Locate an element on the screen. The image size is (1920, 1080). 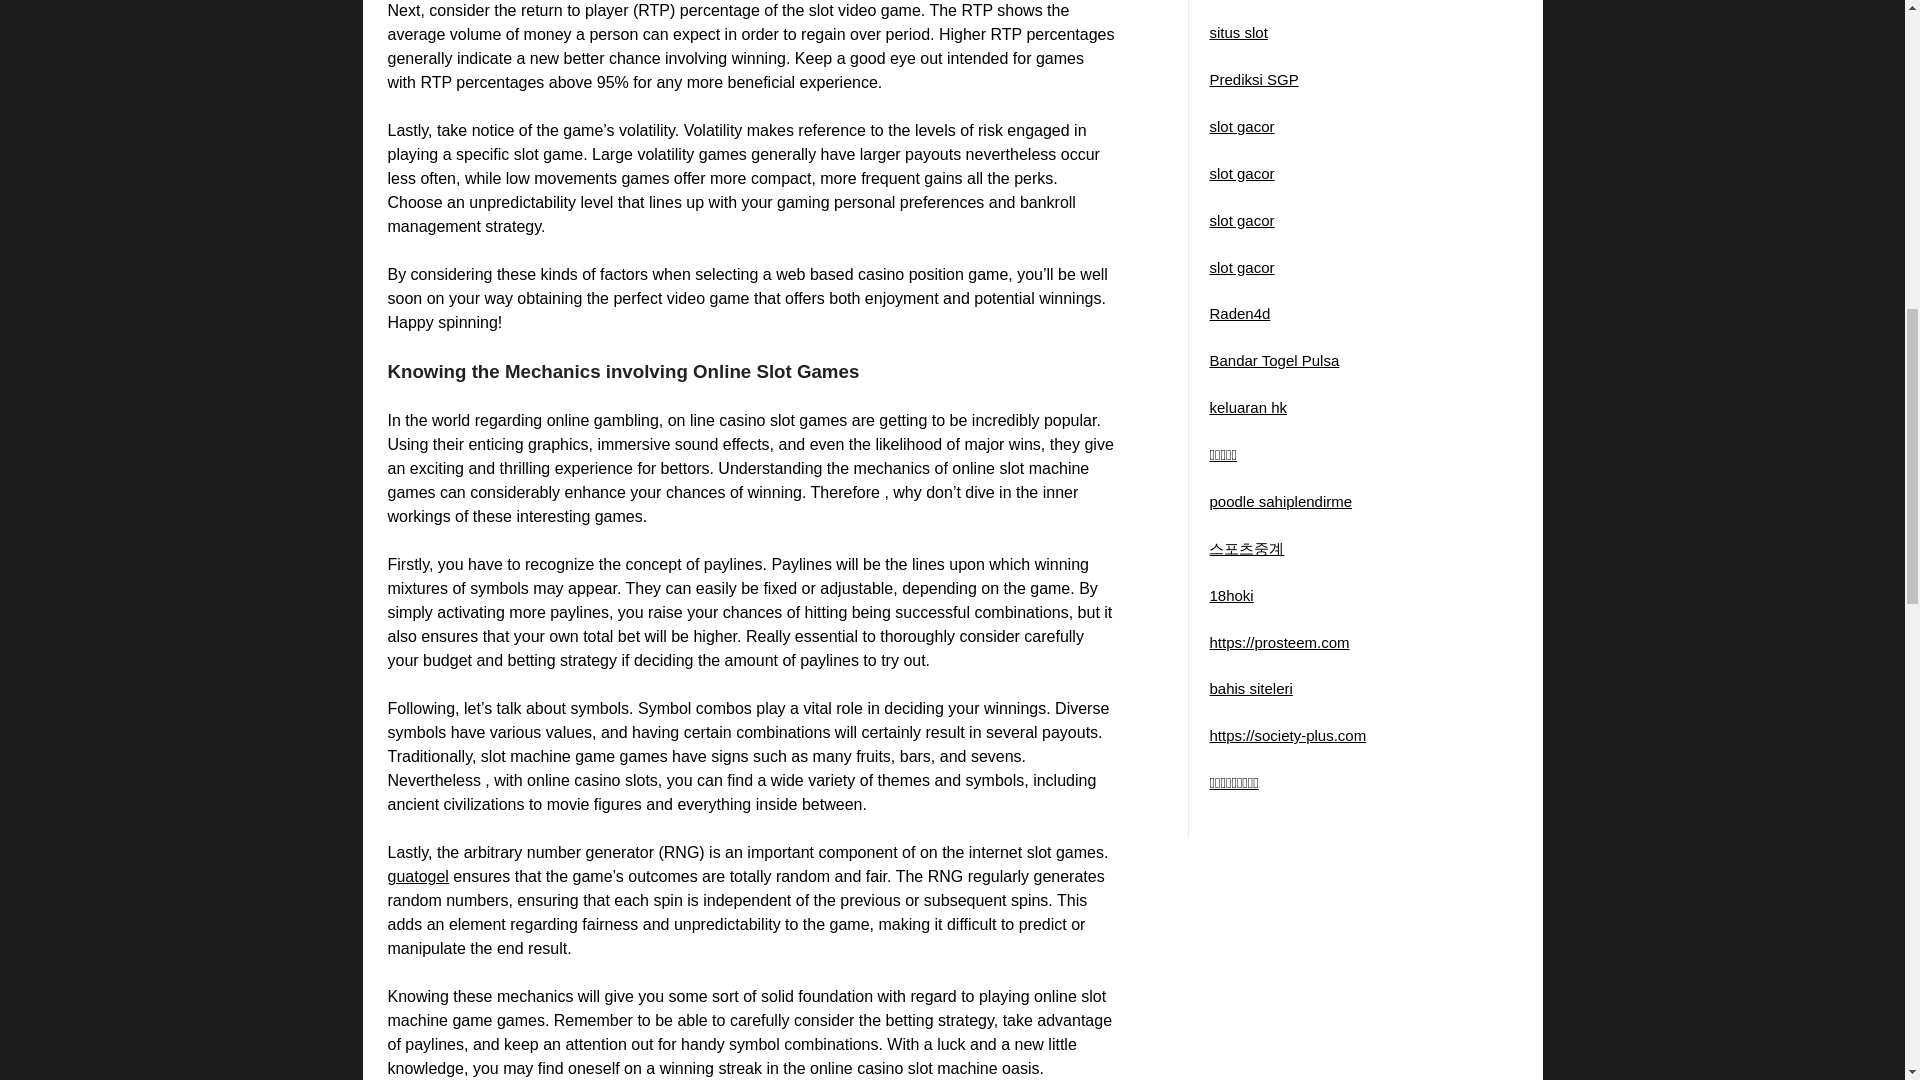
Prediksi SGP is located at coordinates (1253, 79).